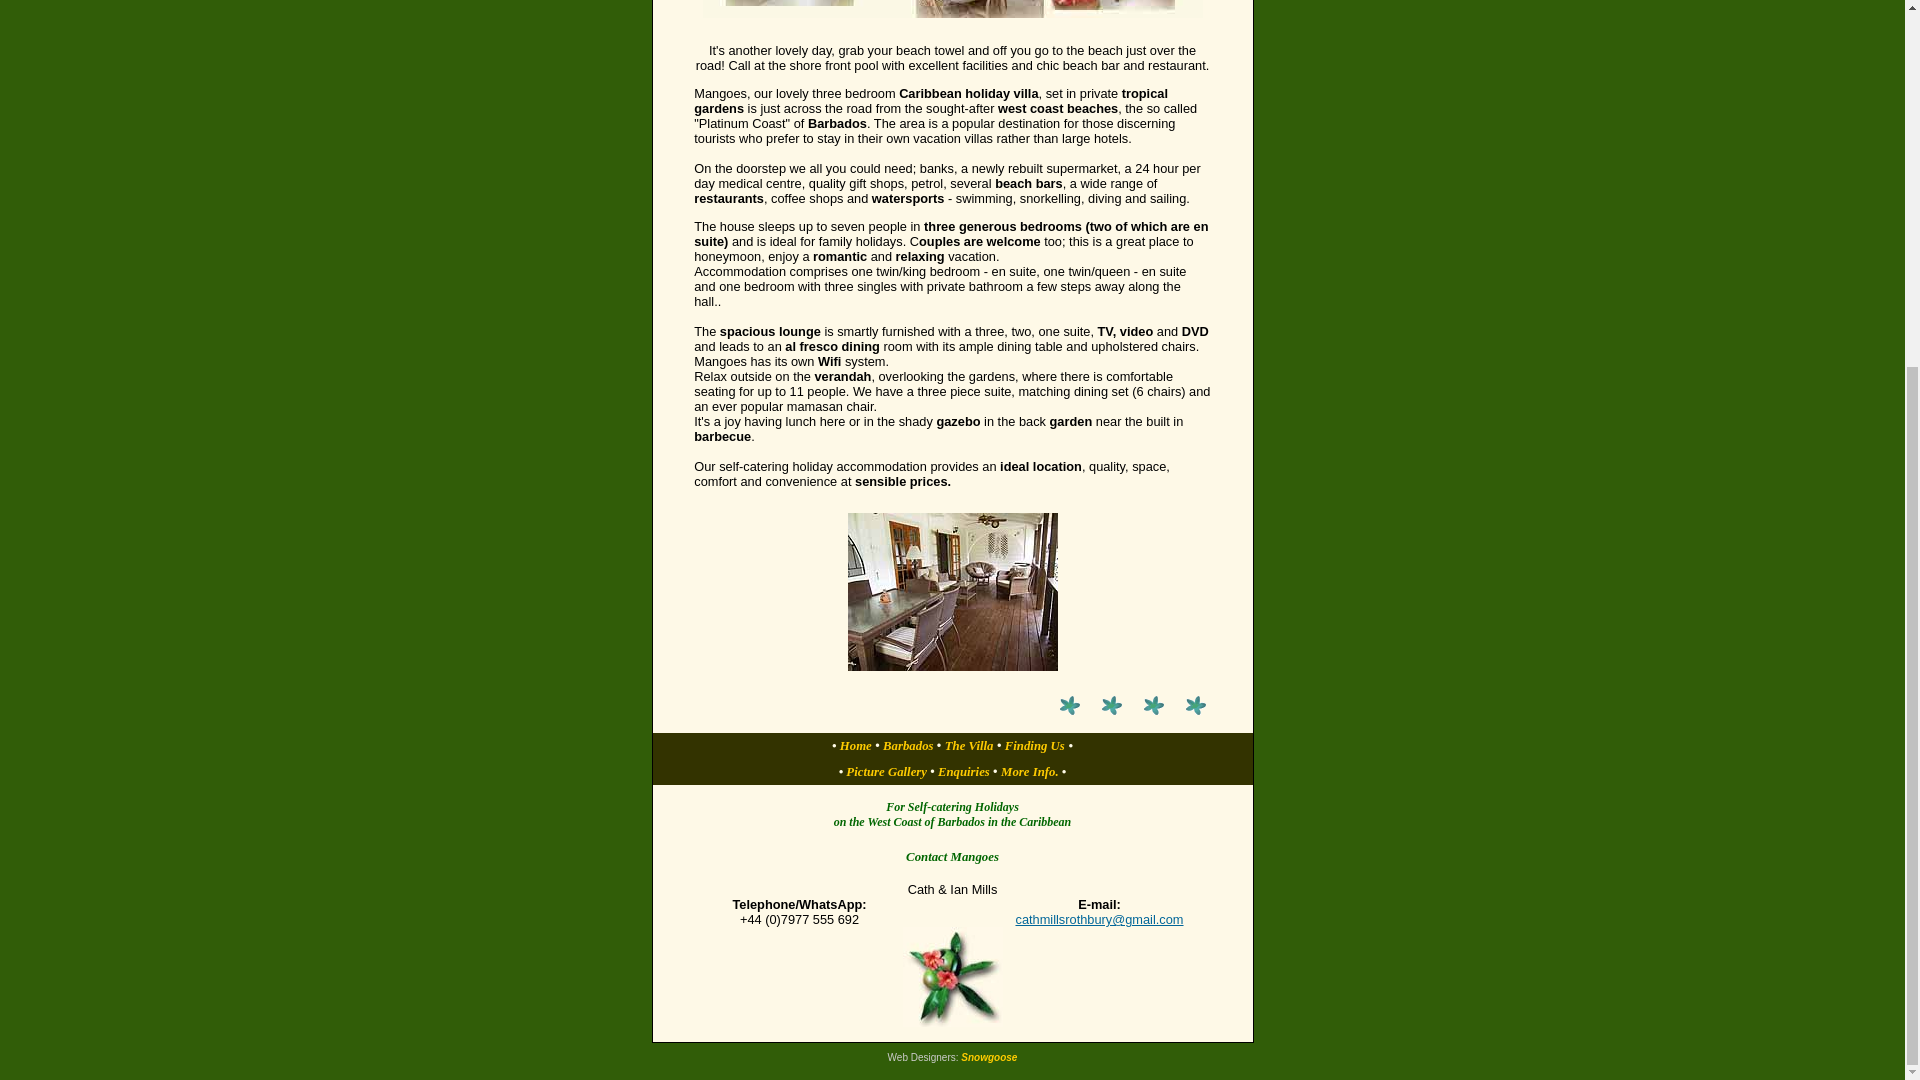 The height and width of the screenshot is (1080, 1920). What do you see at coordinates (886, 771) in the screenshot?
I see `Picture Gallery` at bounding box center [886, 771].